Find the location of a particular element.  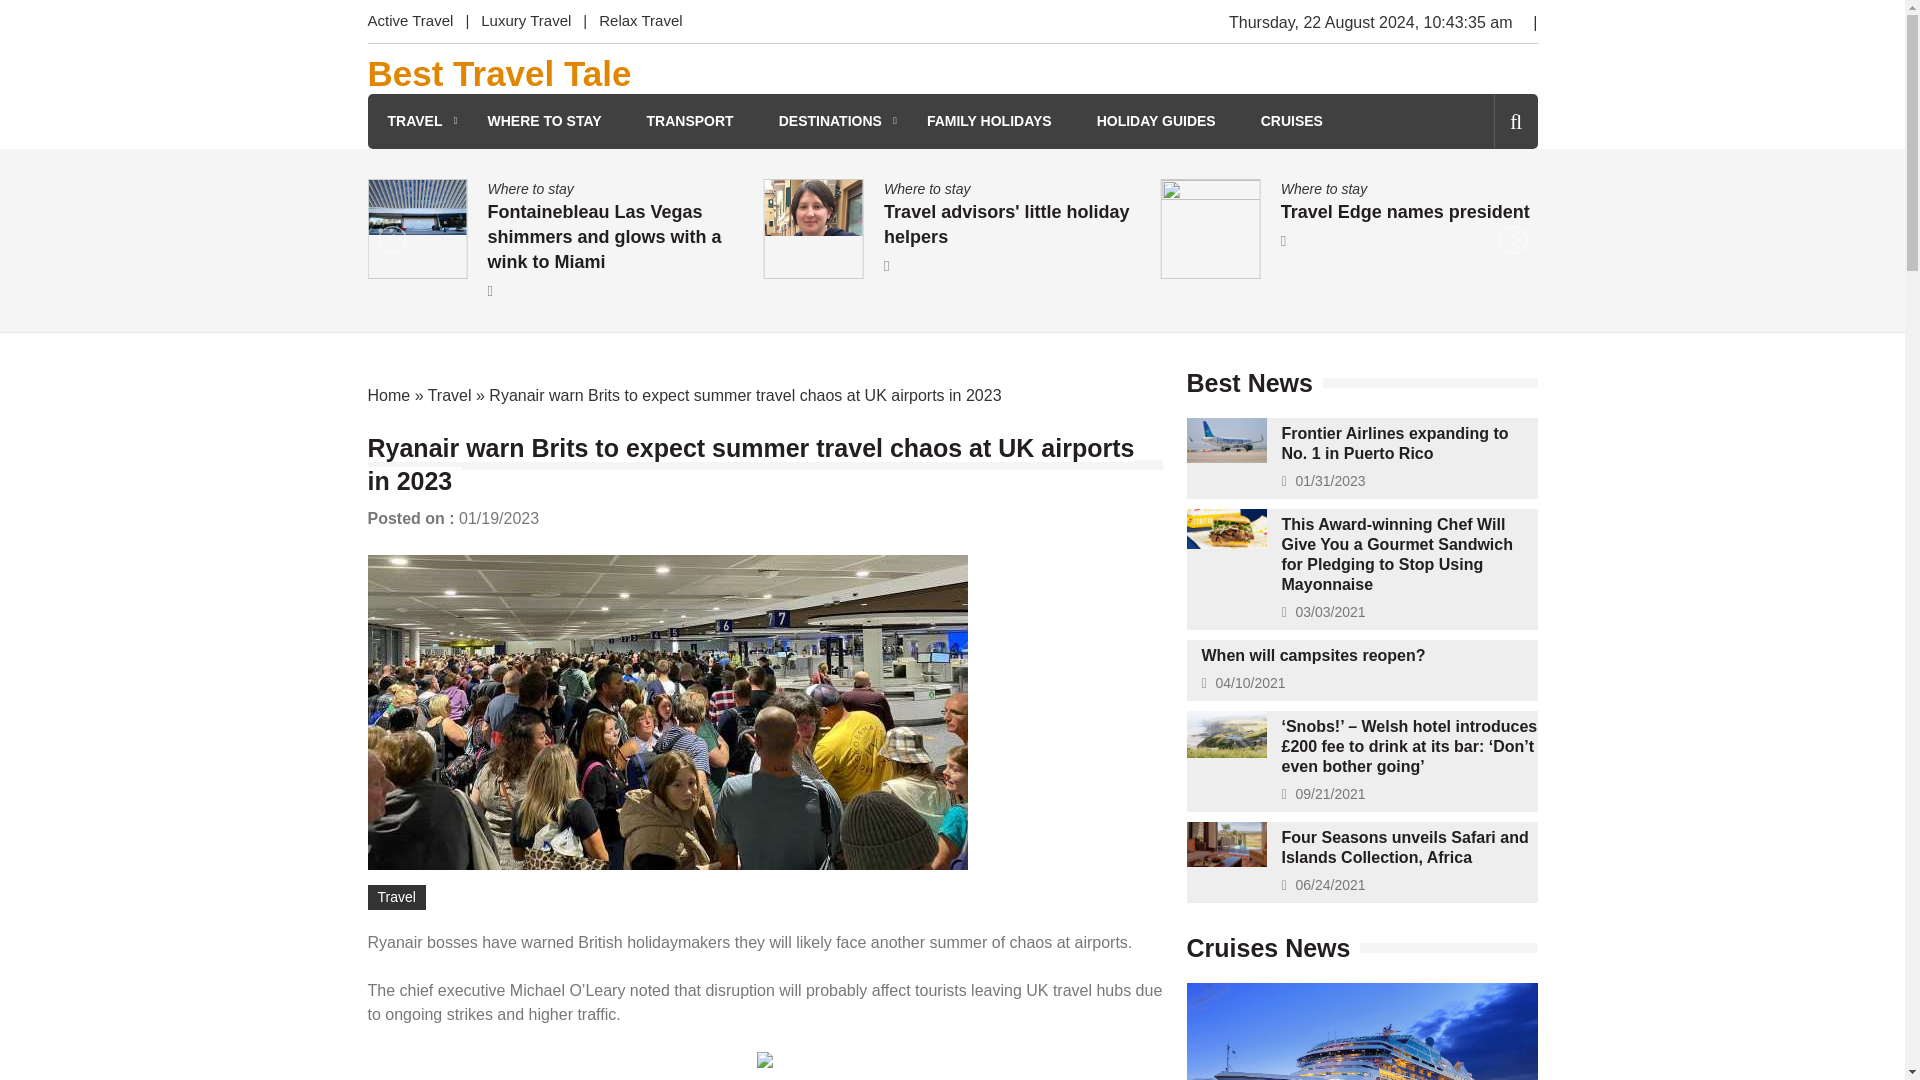

DESTINATIONS is located at coordinates (830, 121).